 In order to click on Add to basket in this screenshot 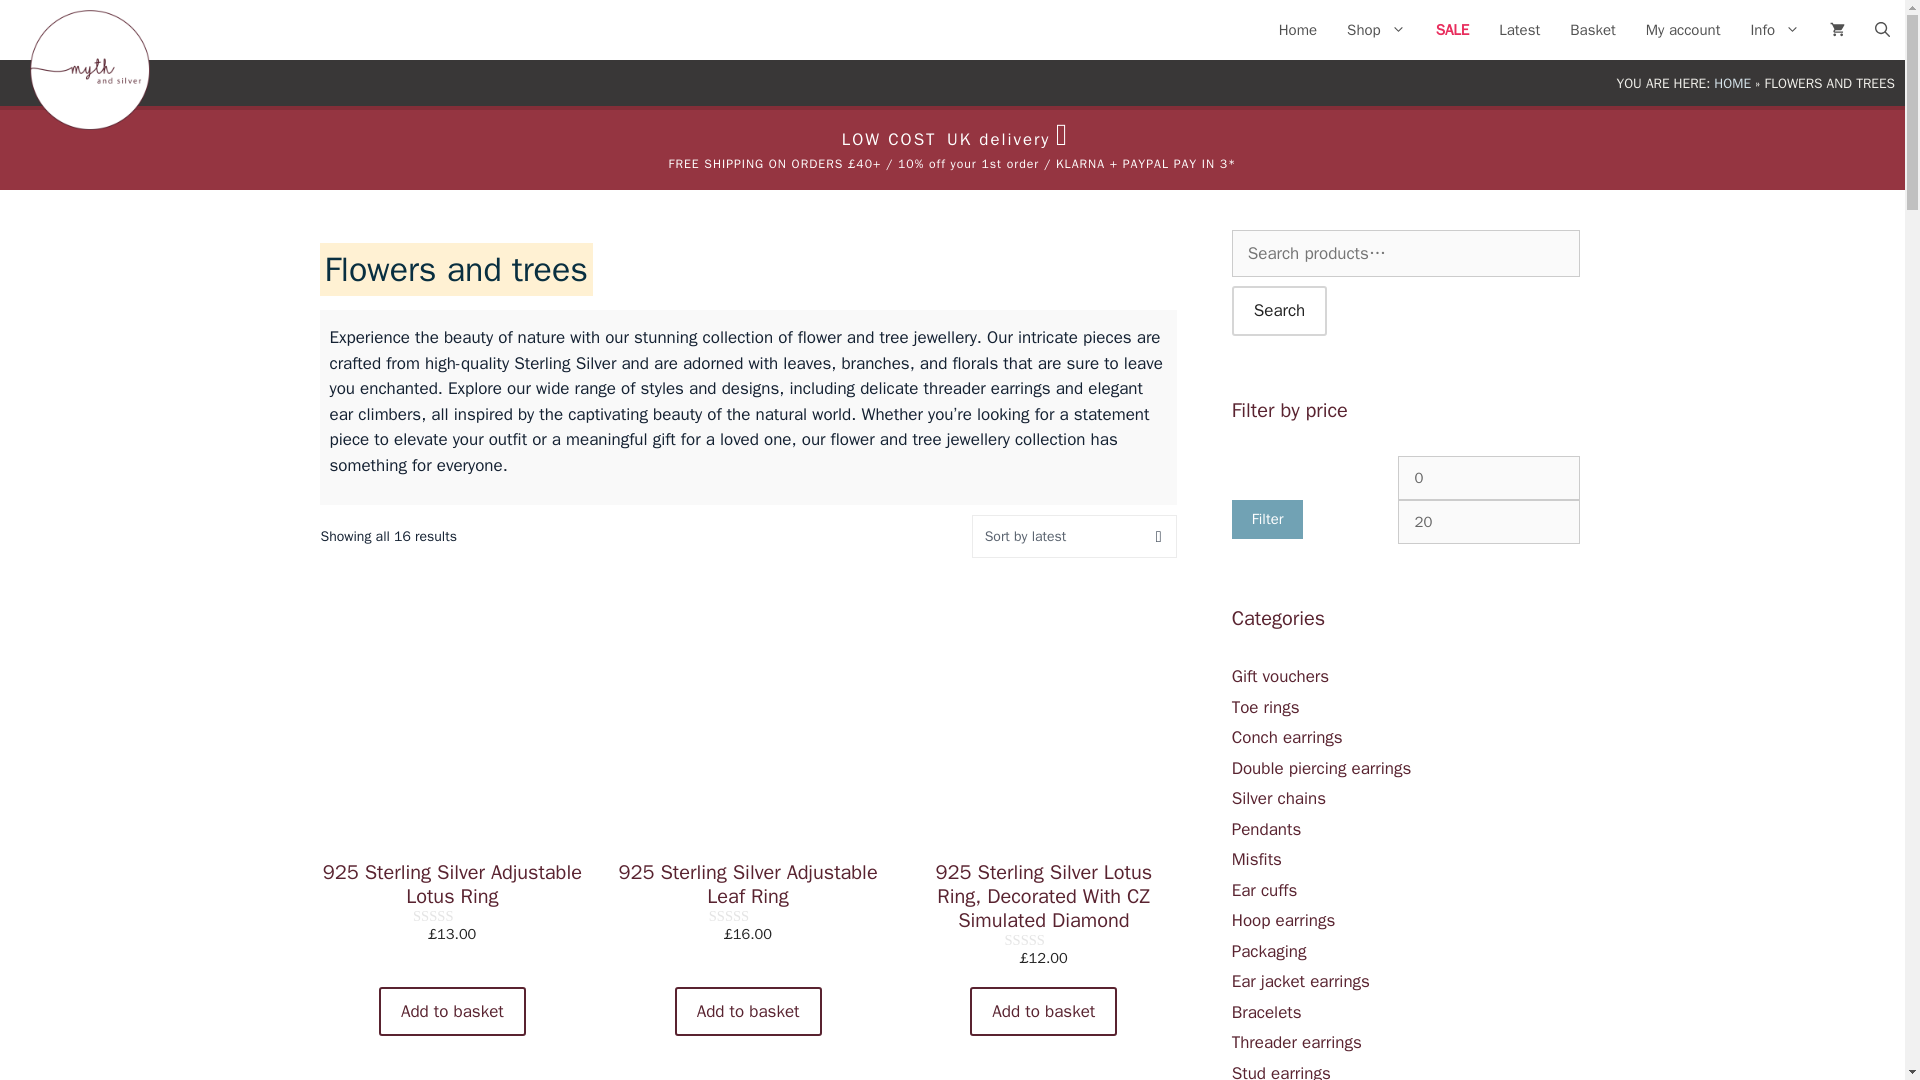, I will do `click(748, 1012)`.